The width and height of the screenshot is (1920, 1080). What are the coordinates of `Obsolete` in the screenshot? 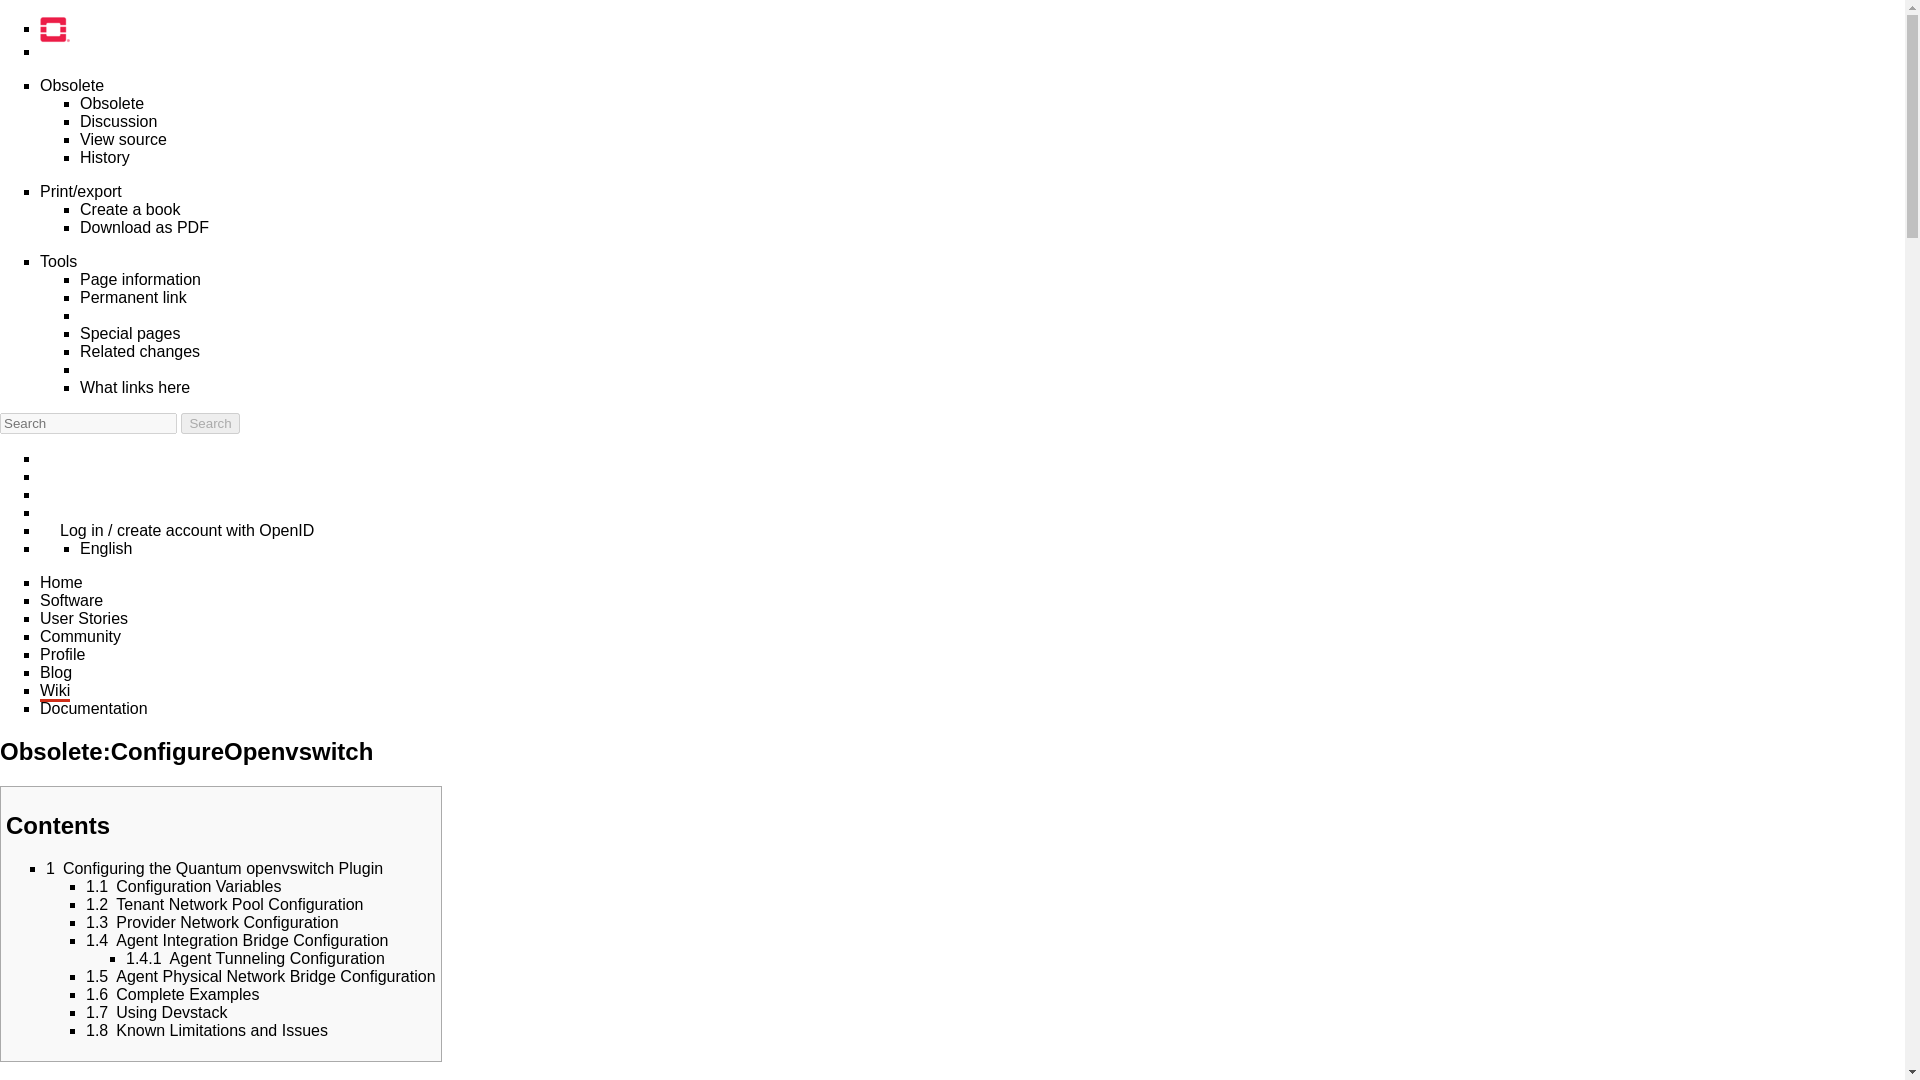 It's located at (72, 84).